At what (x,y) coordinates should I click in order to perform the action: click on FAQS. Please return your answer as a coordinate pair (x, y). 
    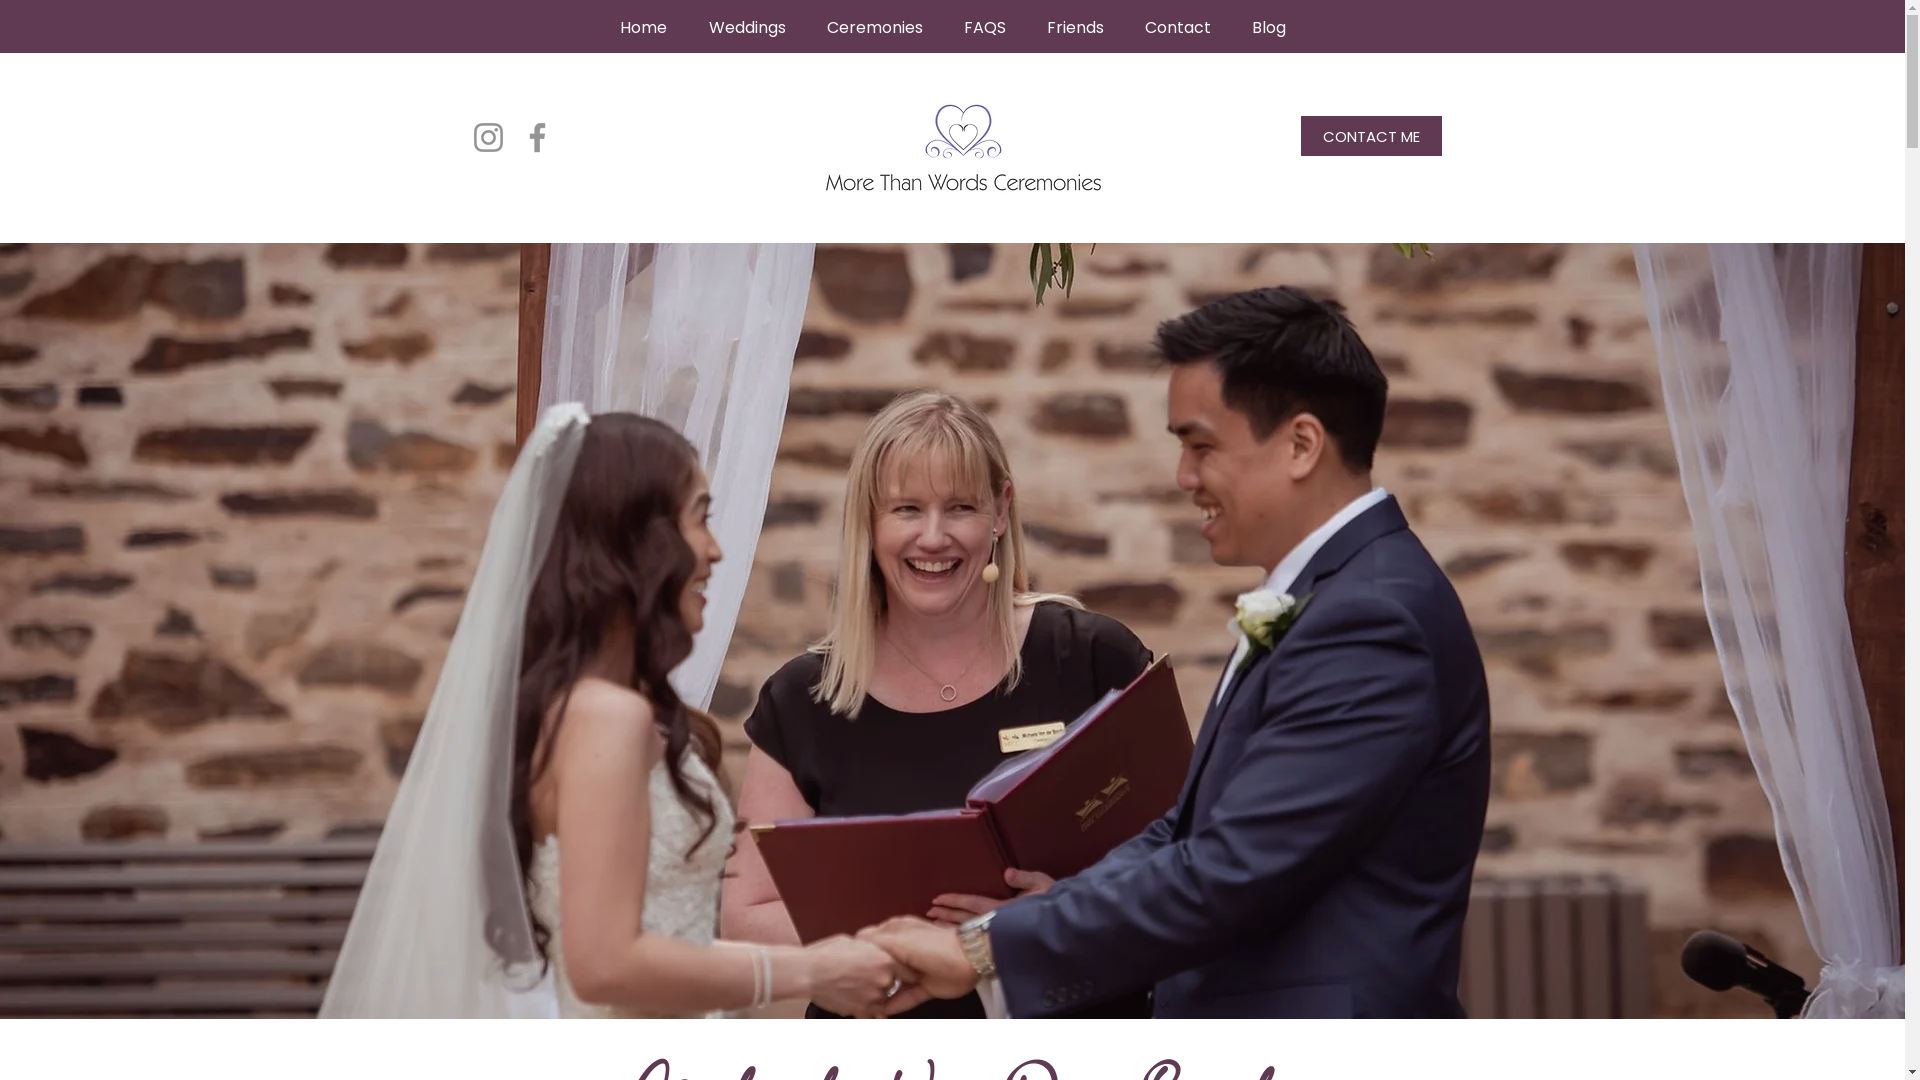
    Looking at the image, I should click on (986, 28).